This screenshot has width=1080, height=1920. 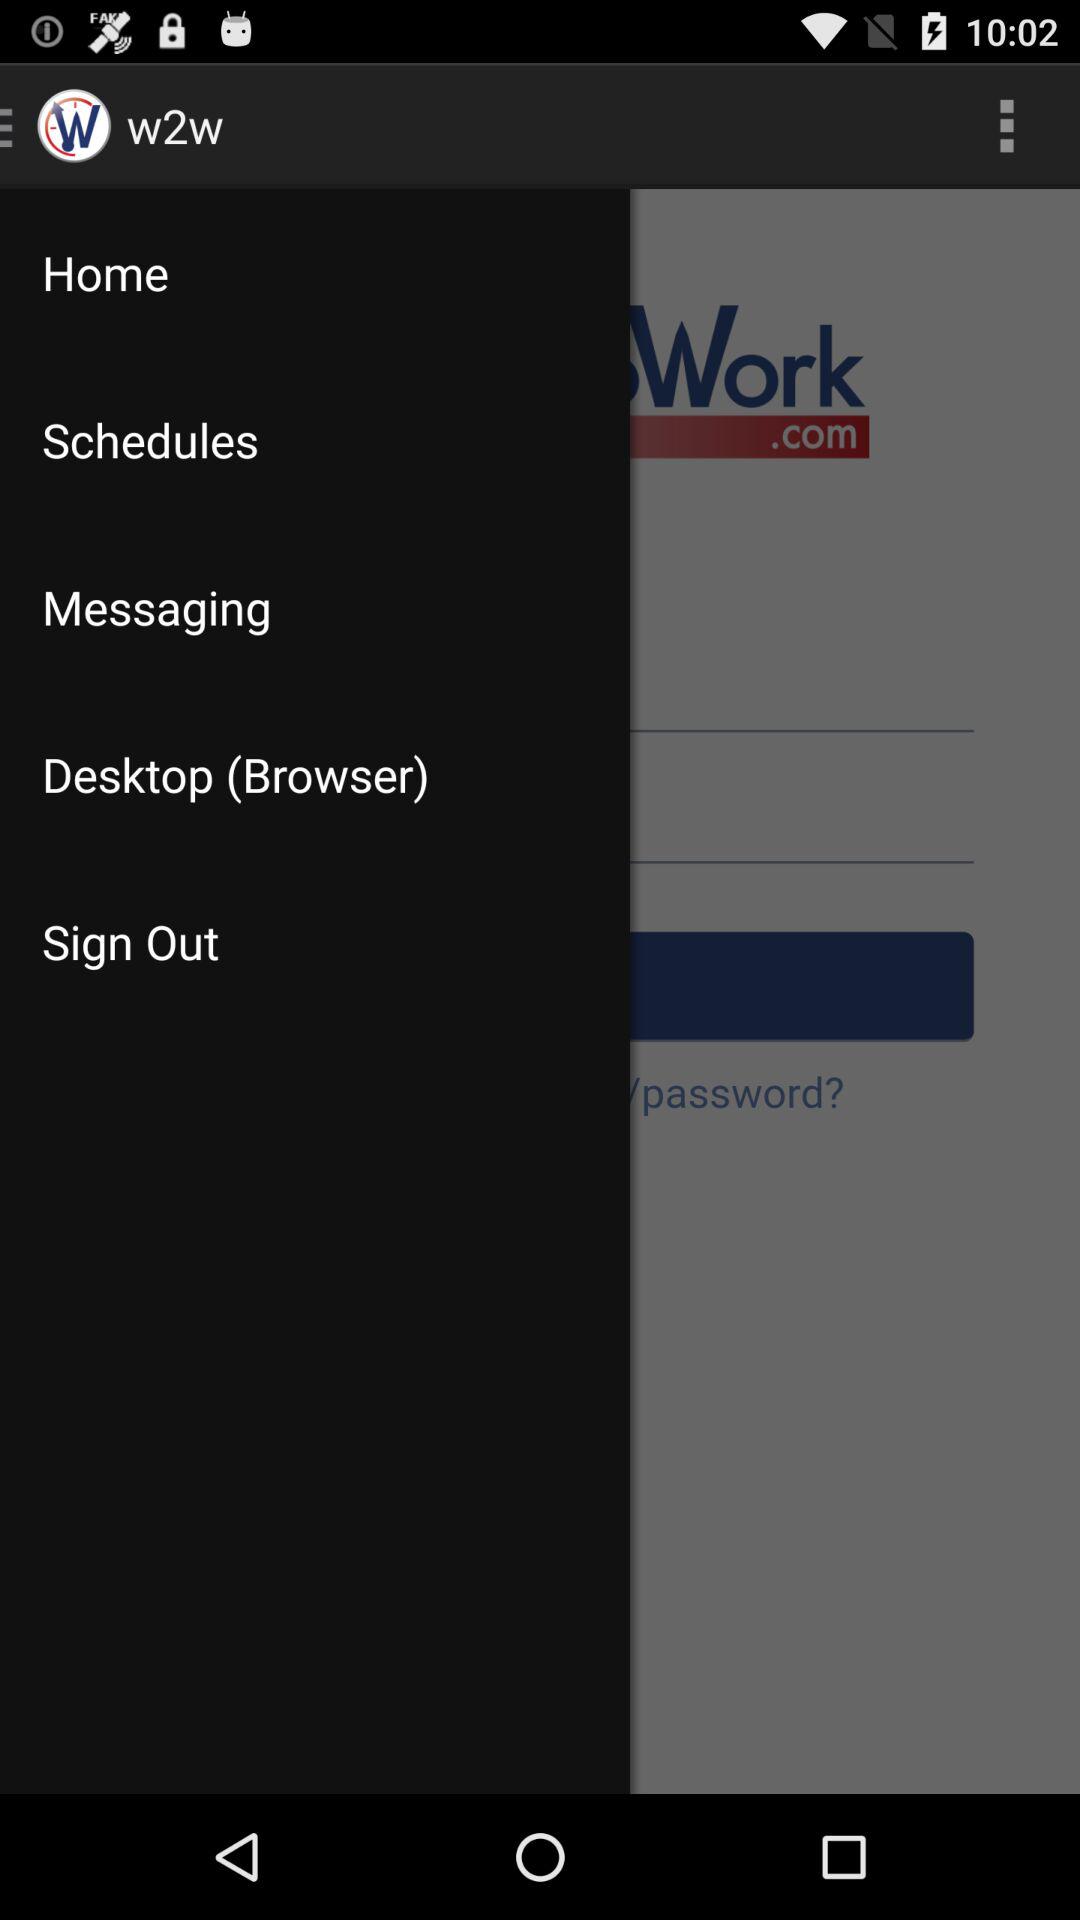 I want to click on swipe to messaging item, so click(x=314, y=607).